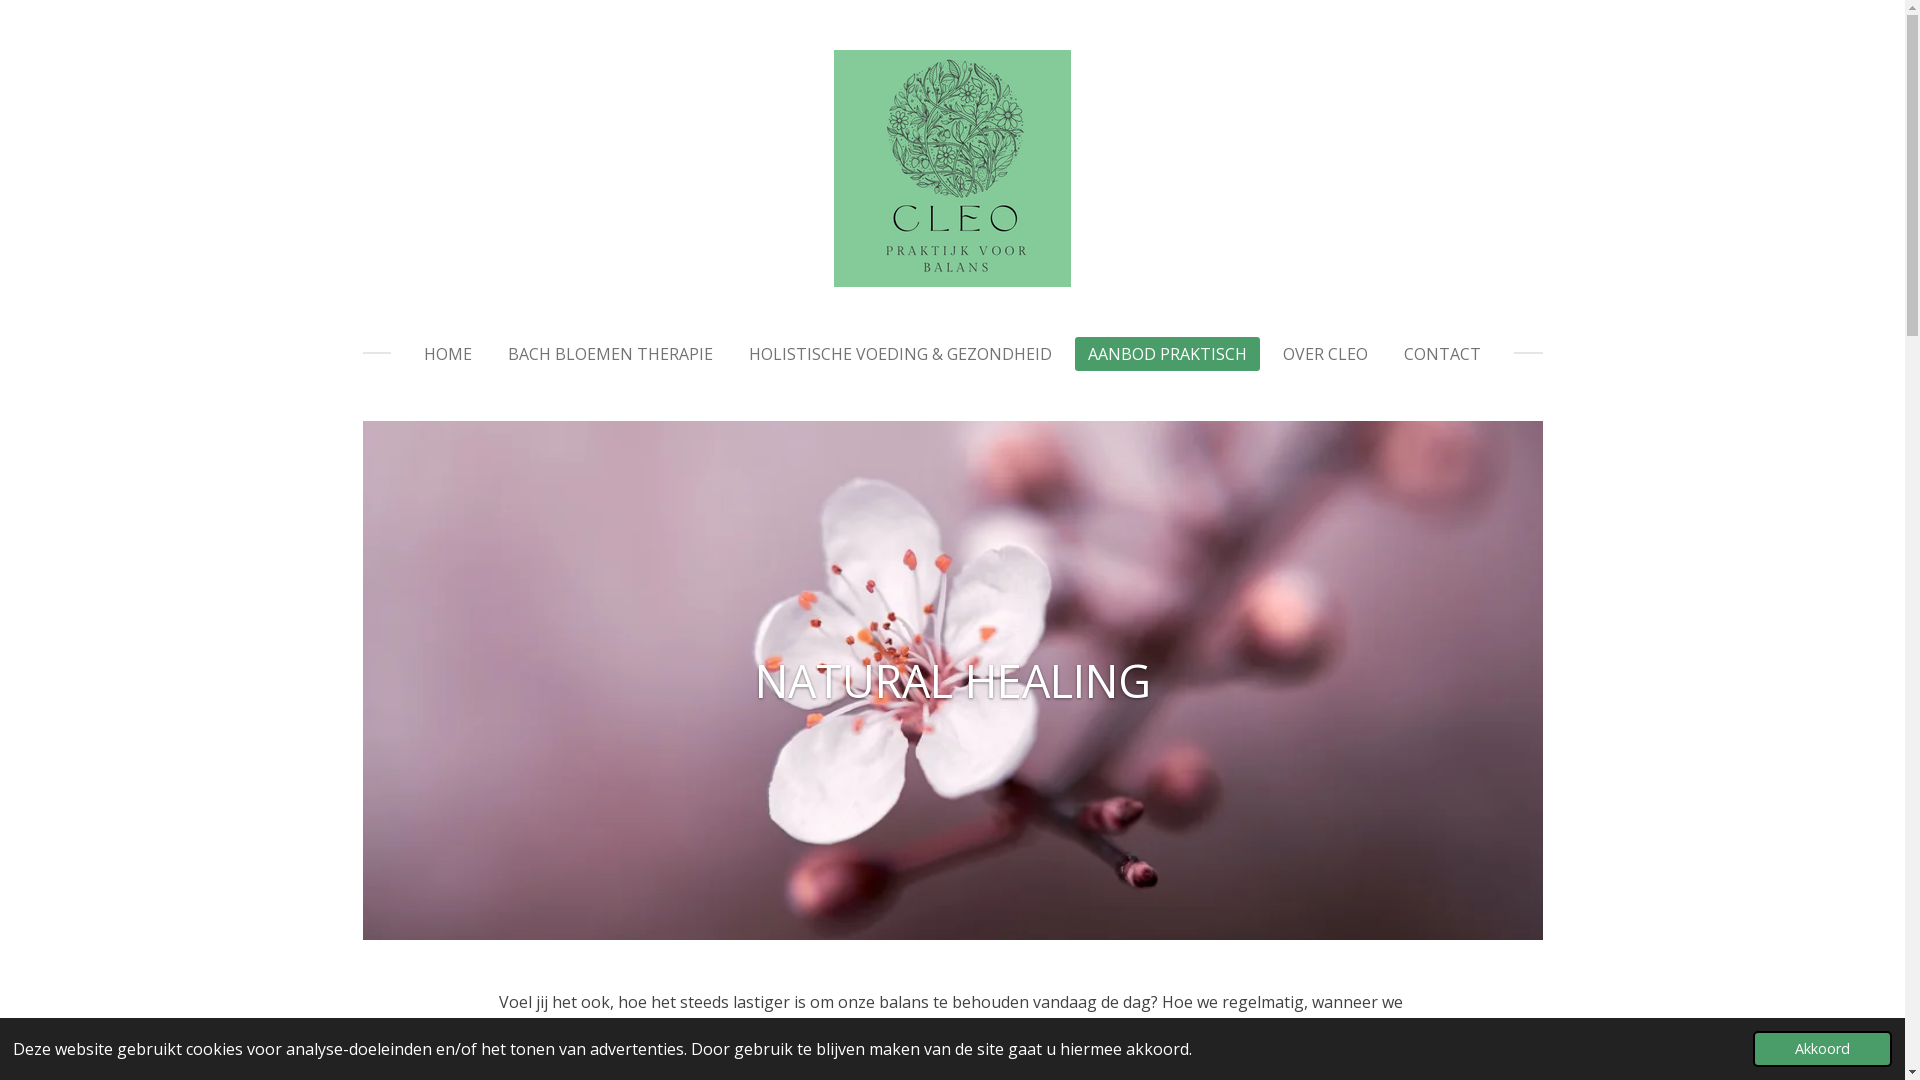 This screenshot has height=1080, width=1920. I want to click on BACH BLOEMEN THERAPIE, so click(610, 354).